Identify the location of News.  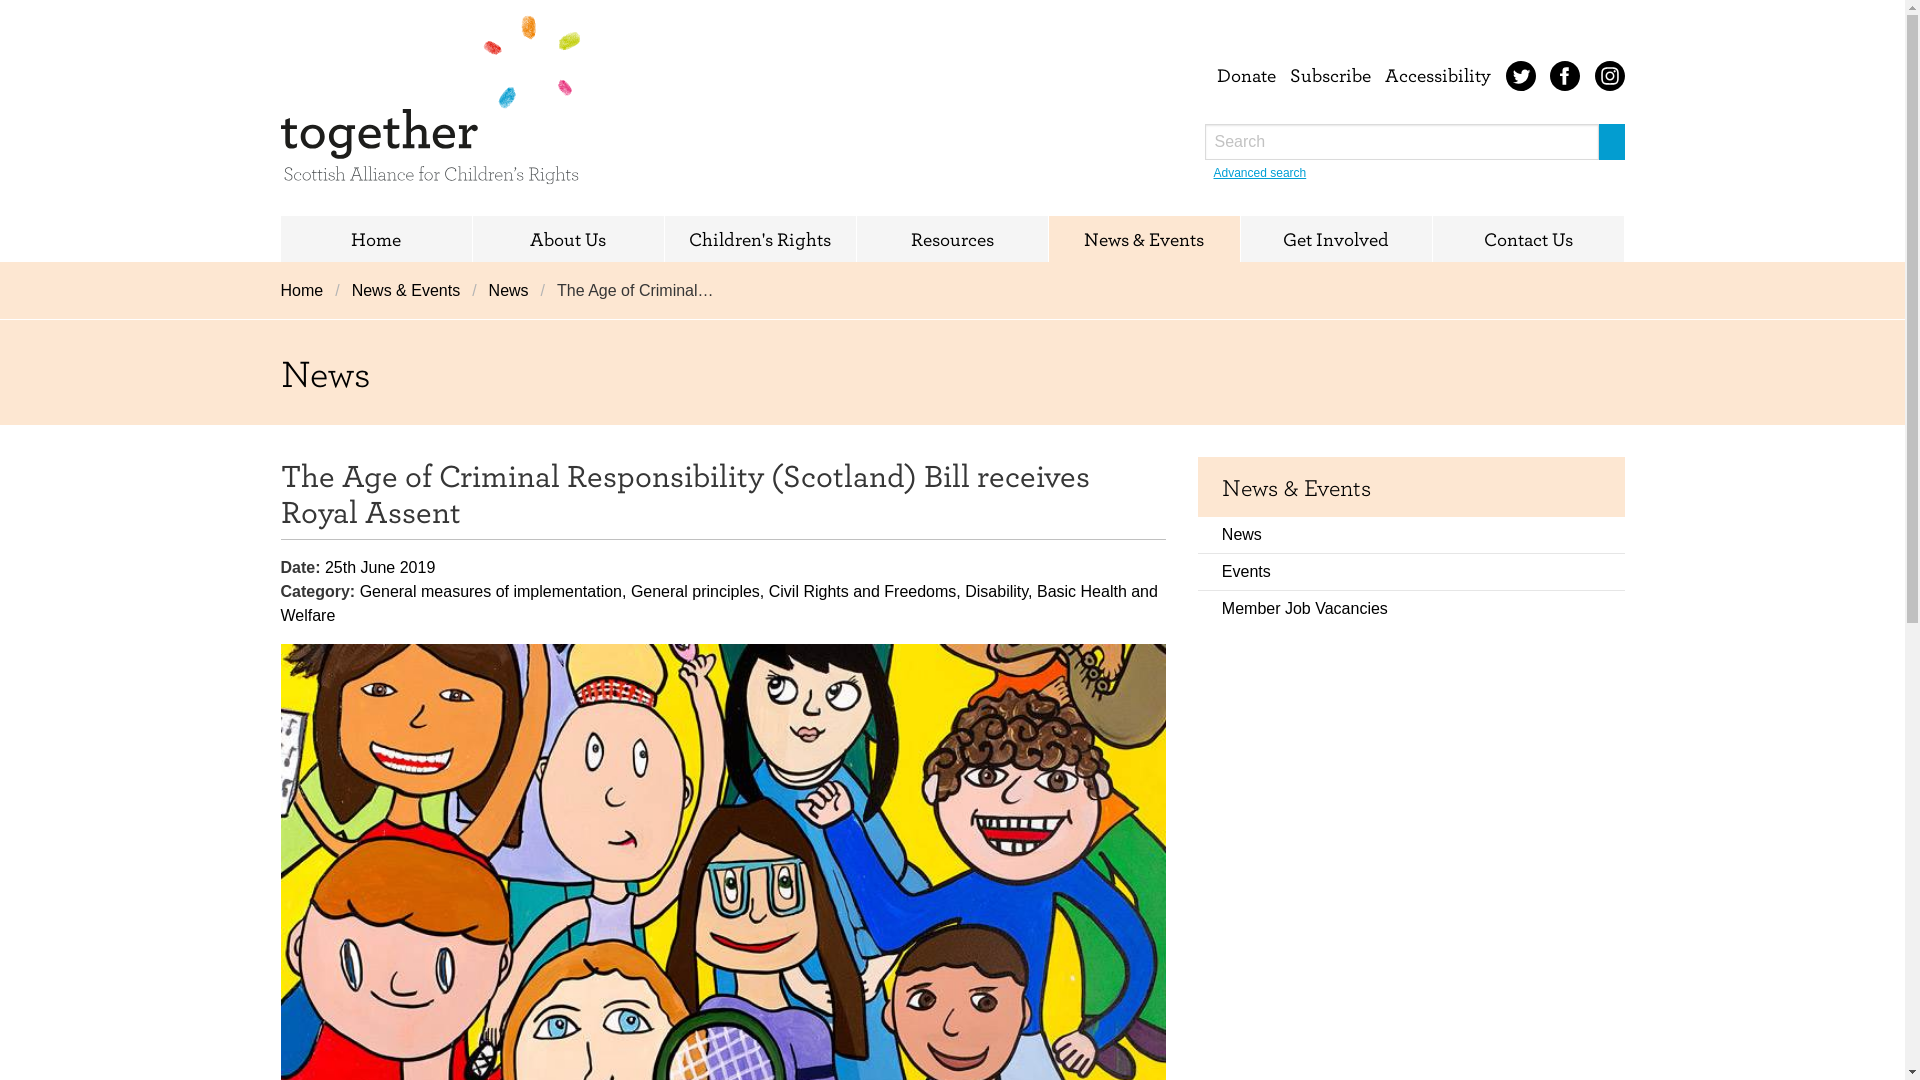
(508, 290).